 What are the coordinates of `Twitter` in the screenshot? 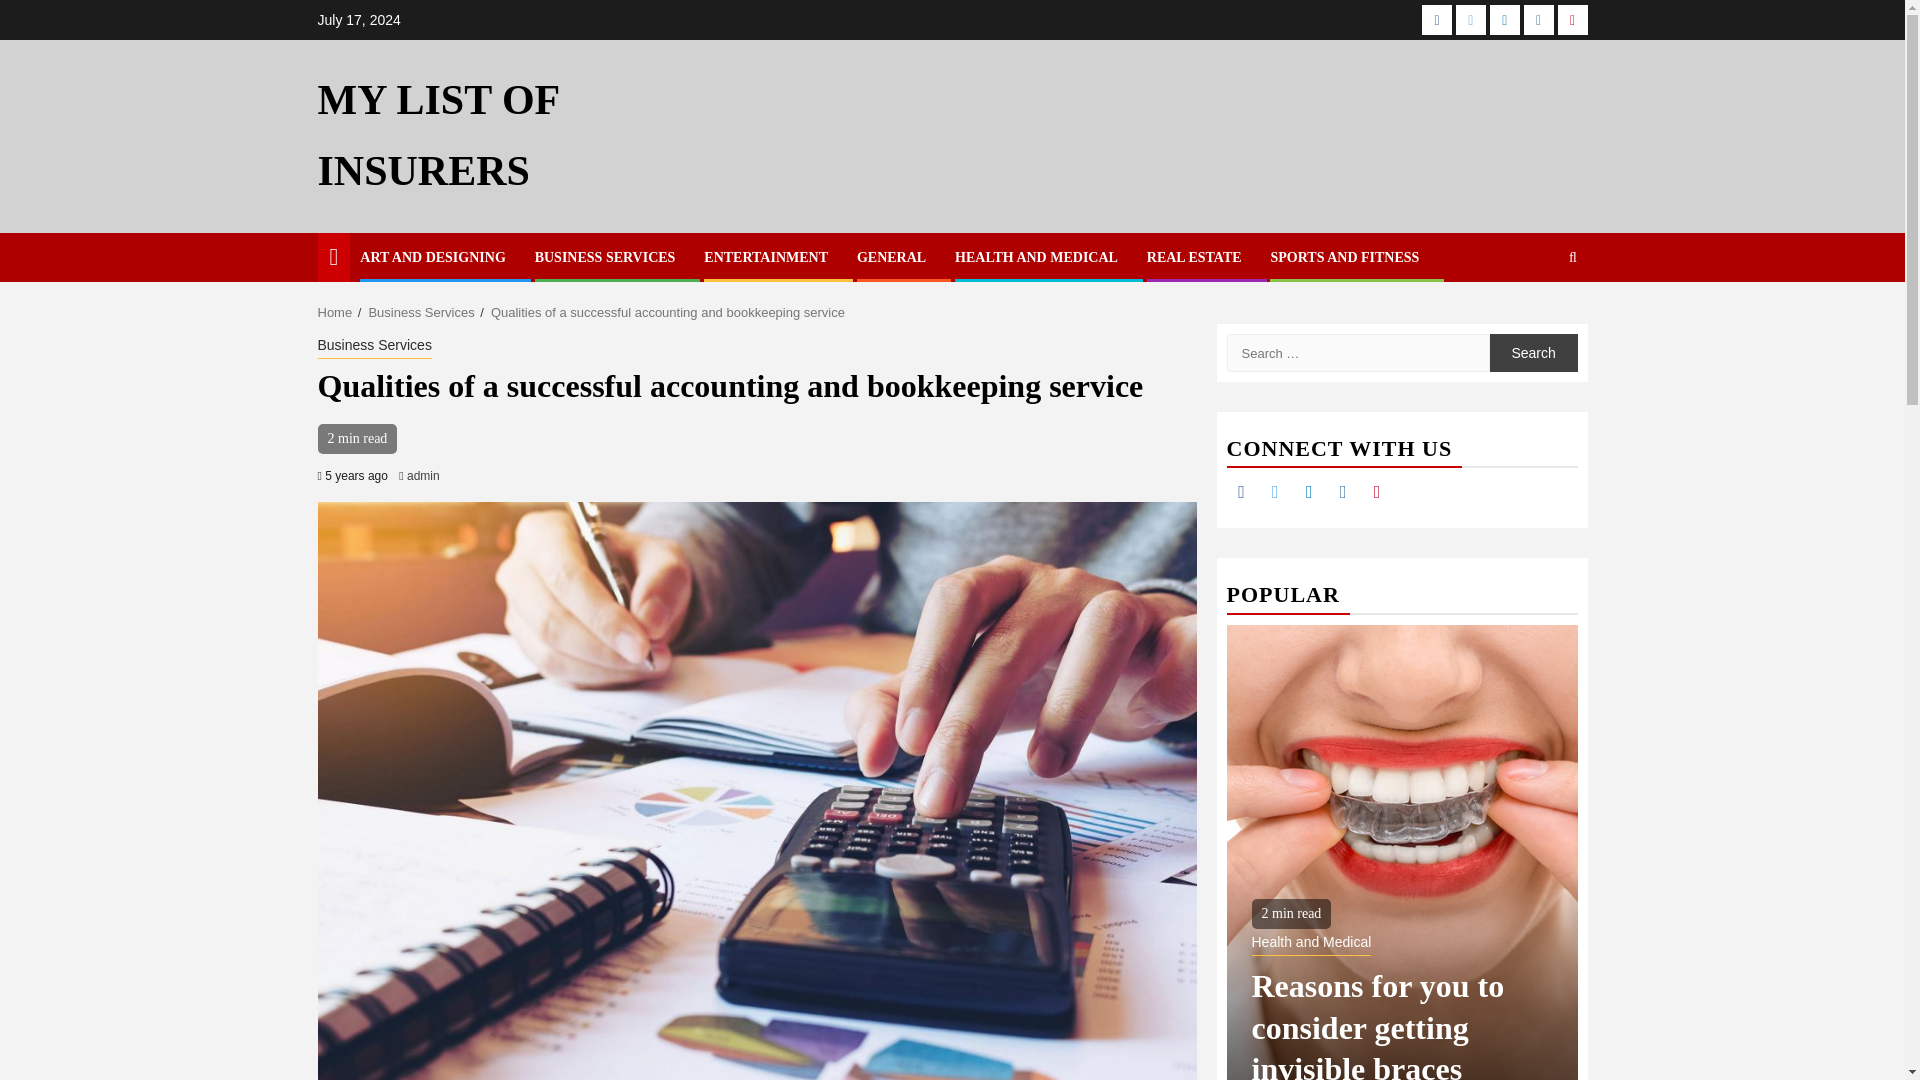 It's located at (1274, 492).